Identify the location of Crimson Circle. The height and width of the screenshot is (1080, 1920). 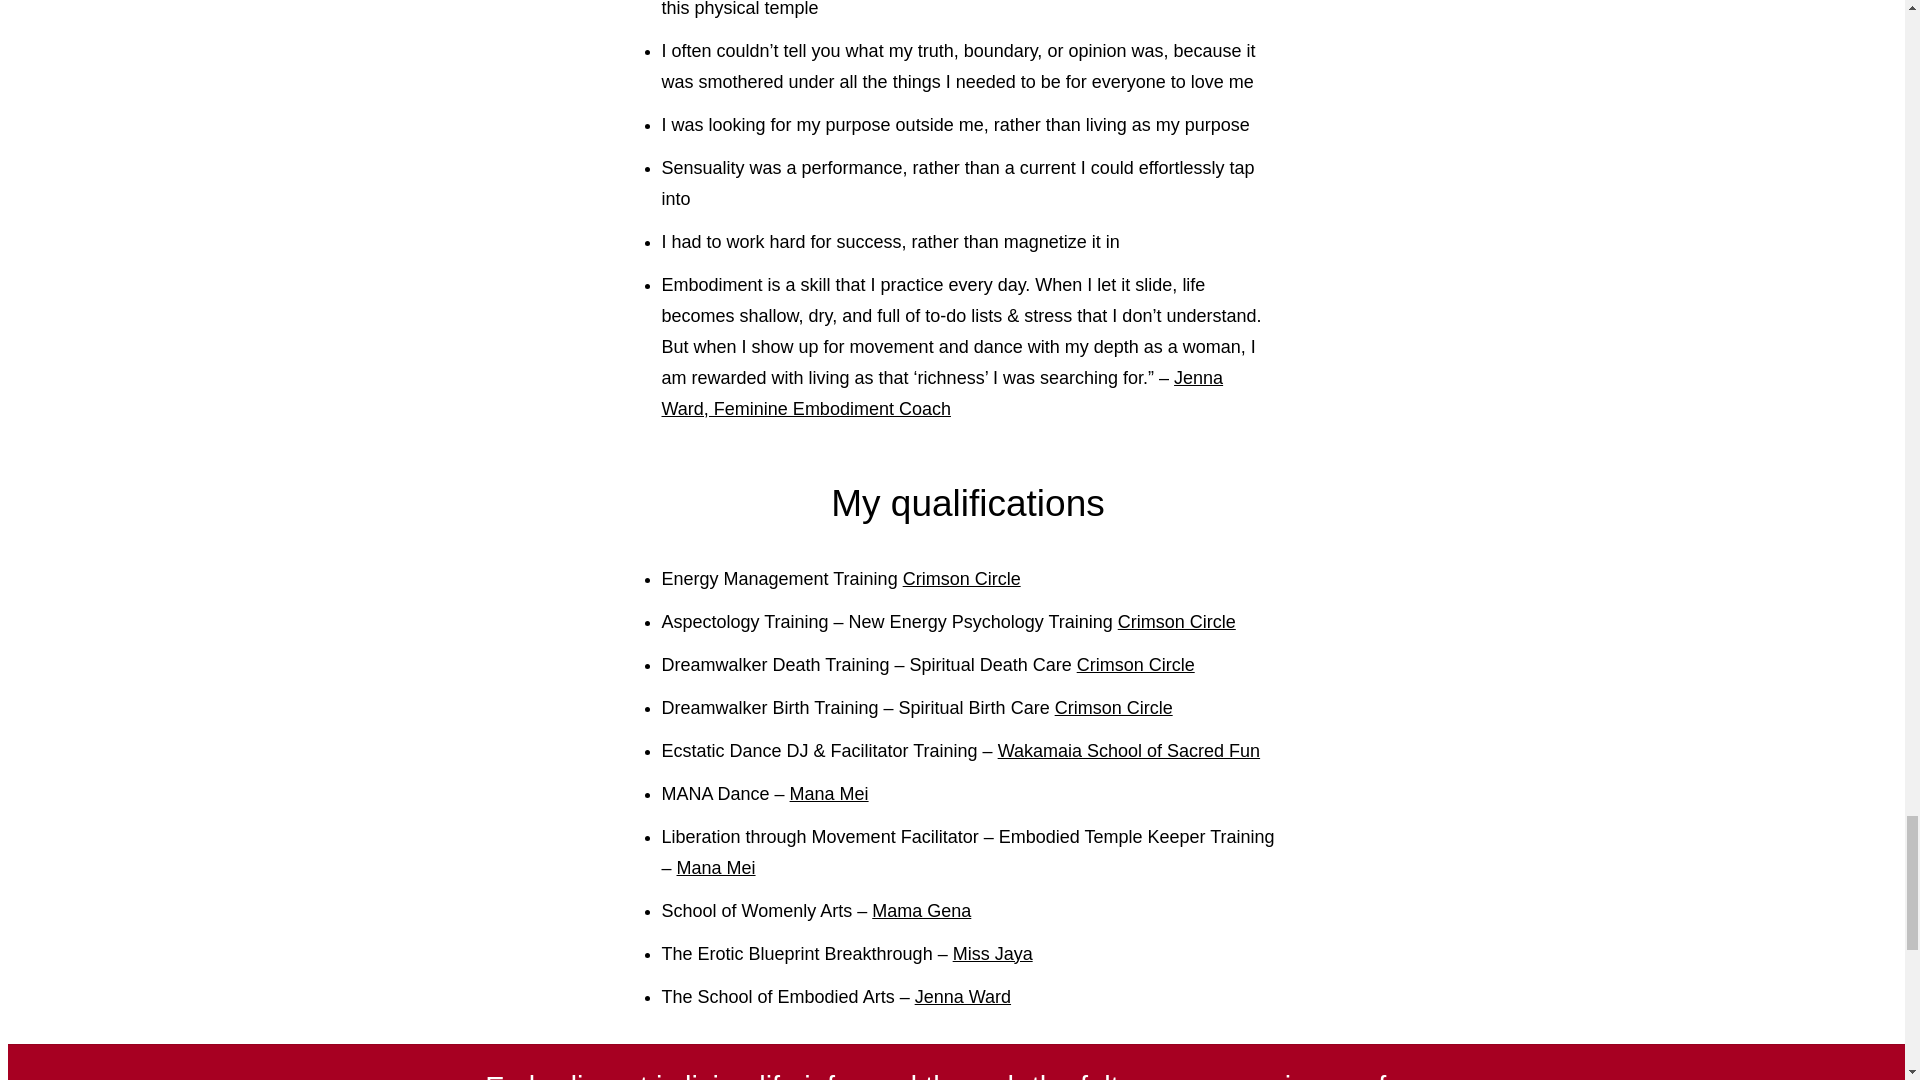
(1136, 664).